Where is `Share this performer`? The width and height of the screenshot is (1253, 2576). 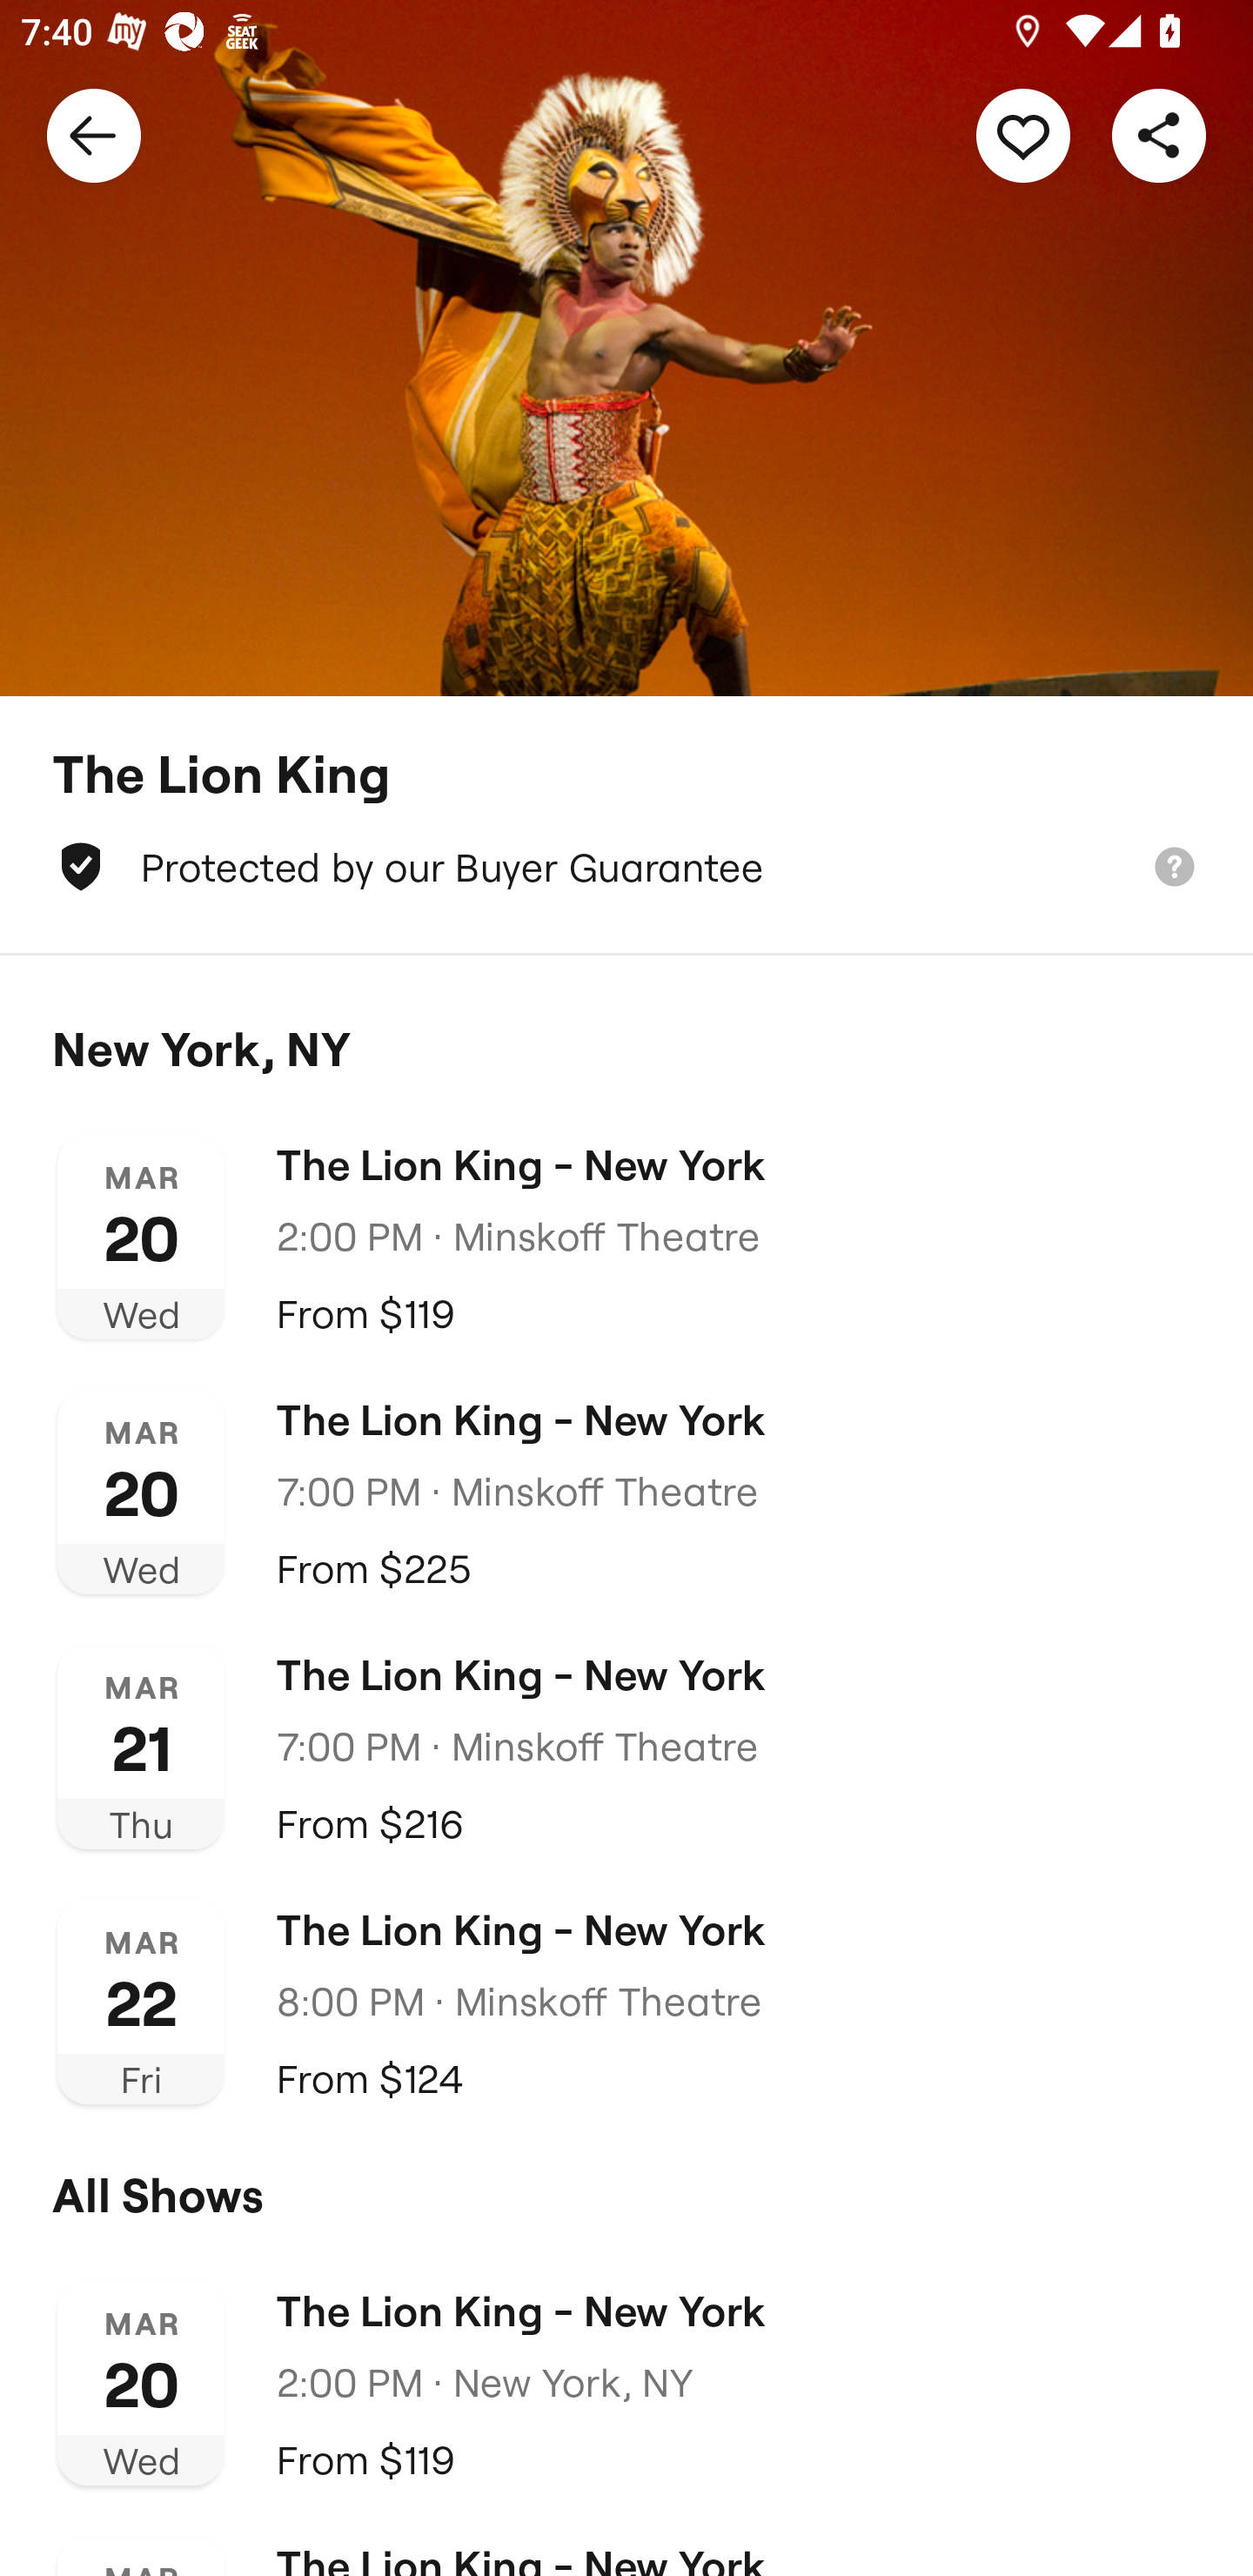
Share this performer is located at coordinates (1159, 134).